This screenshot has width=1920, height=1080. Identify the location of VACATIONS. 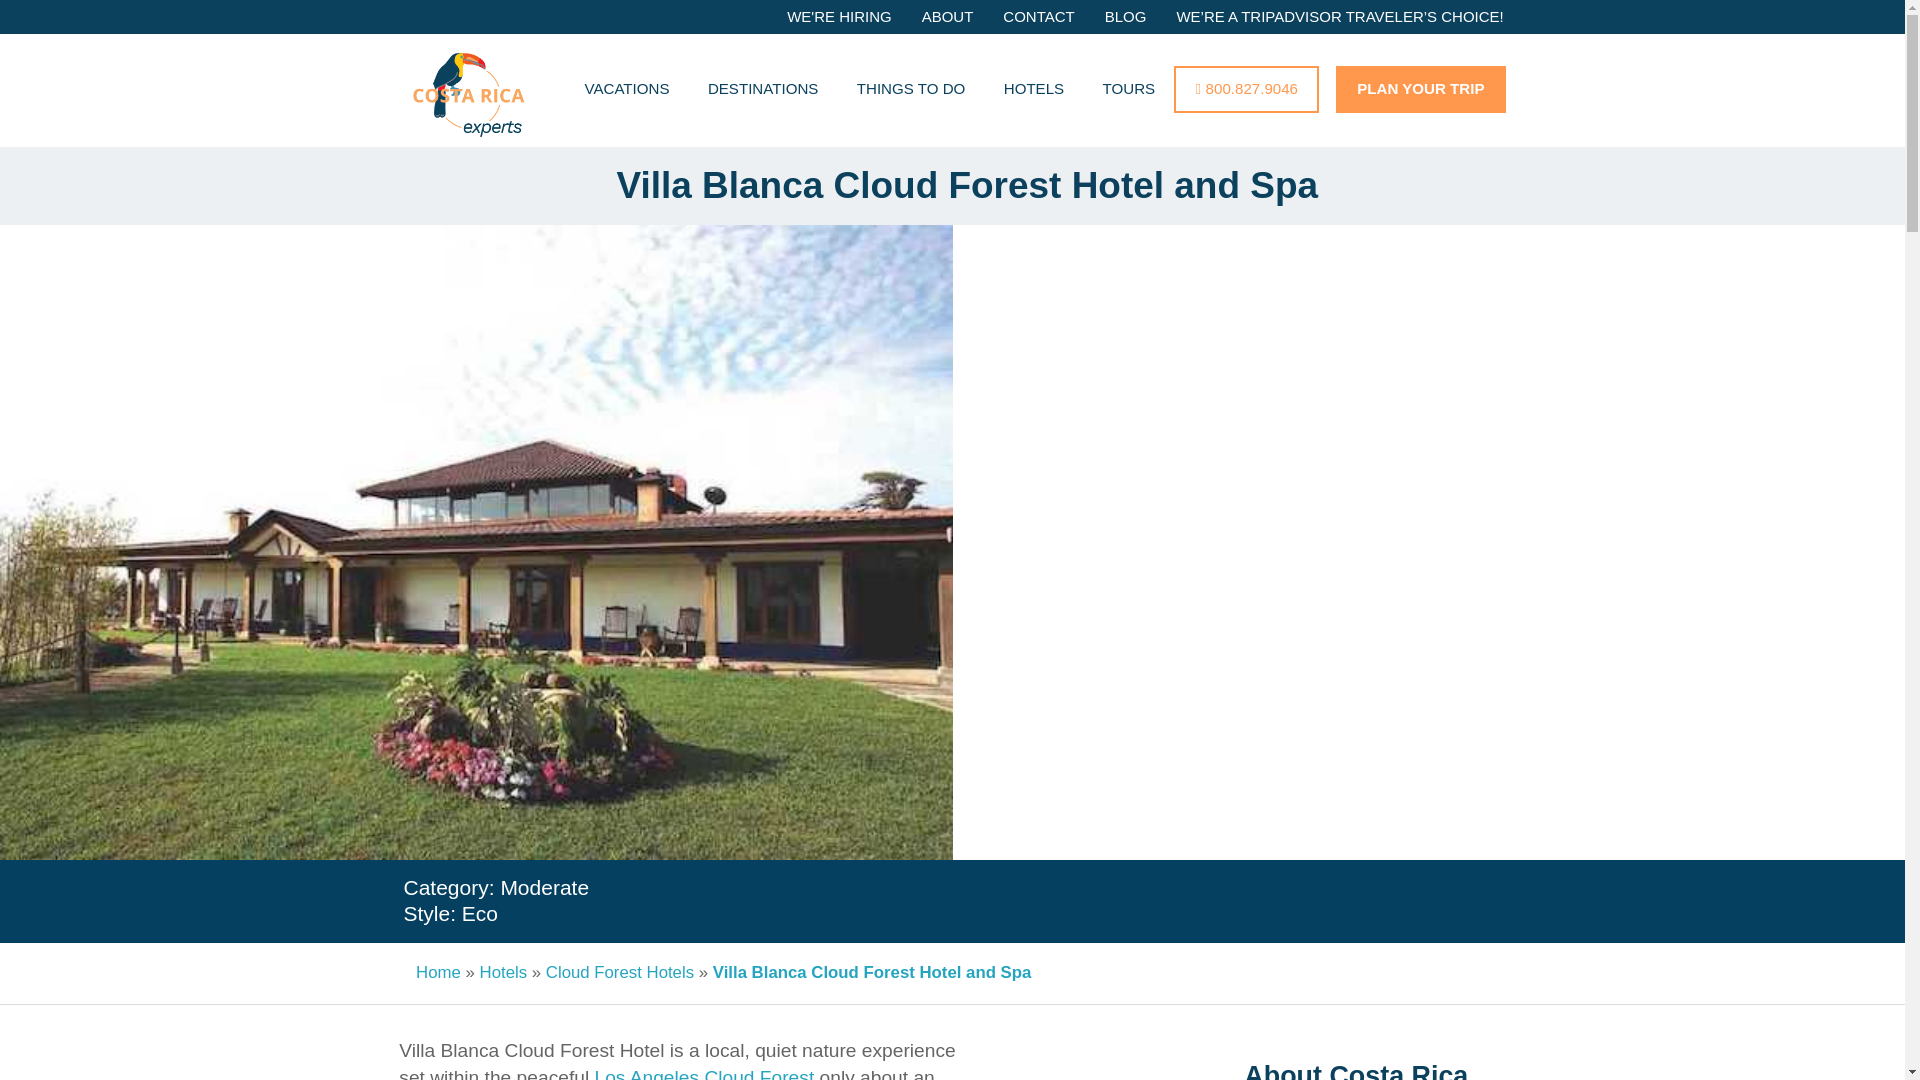
(626, 90).